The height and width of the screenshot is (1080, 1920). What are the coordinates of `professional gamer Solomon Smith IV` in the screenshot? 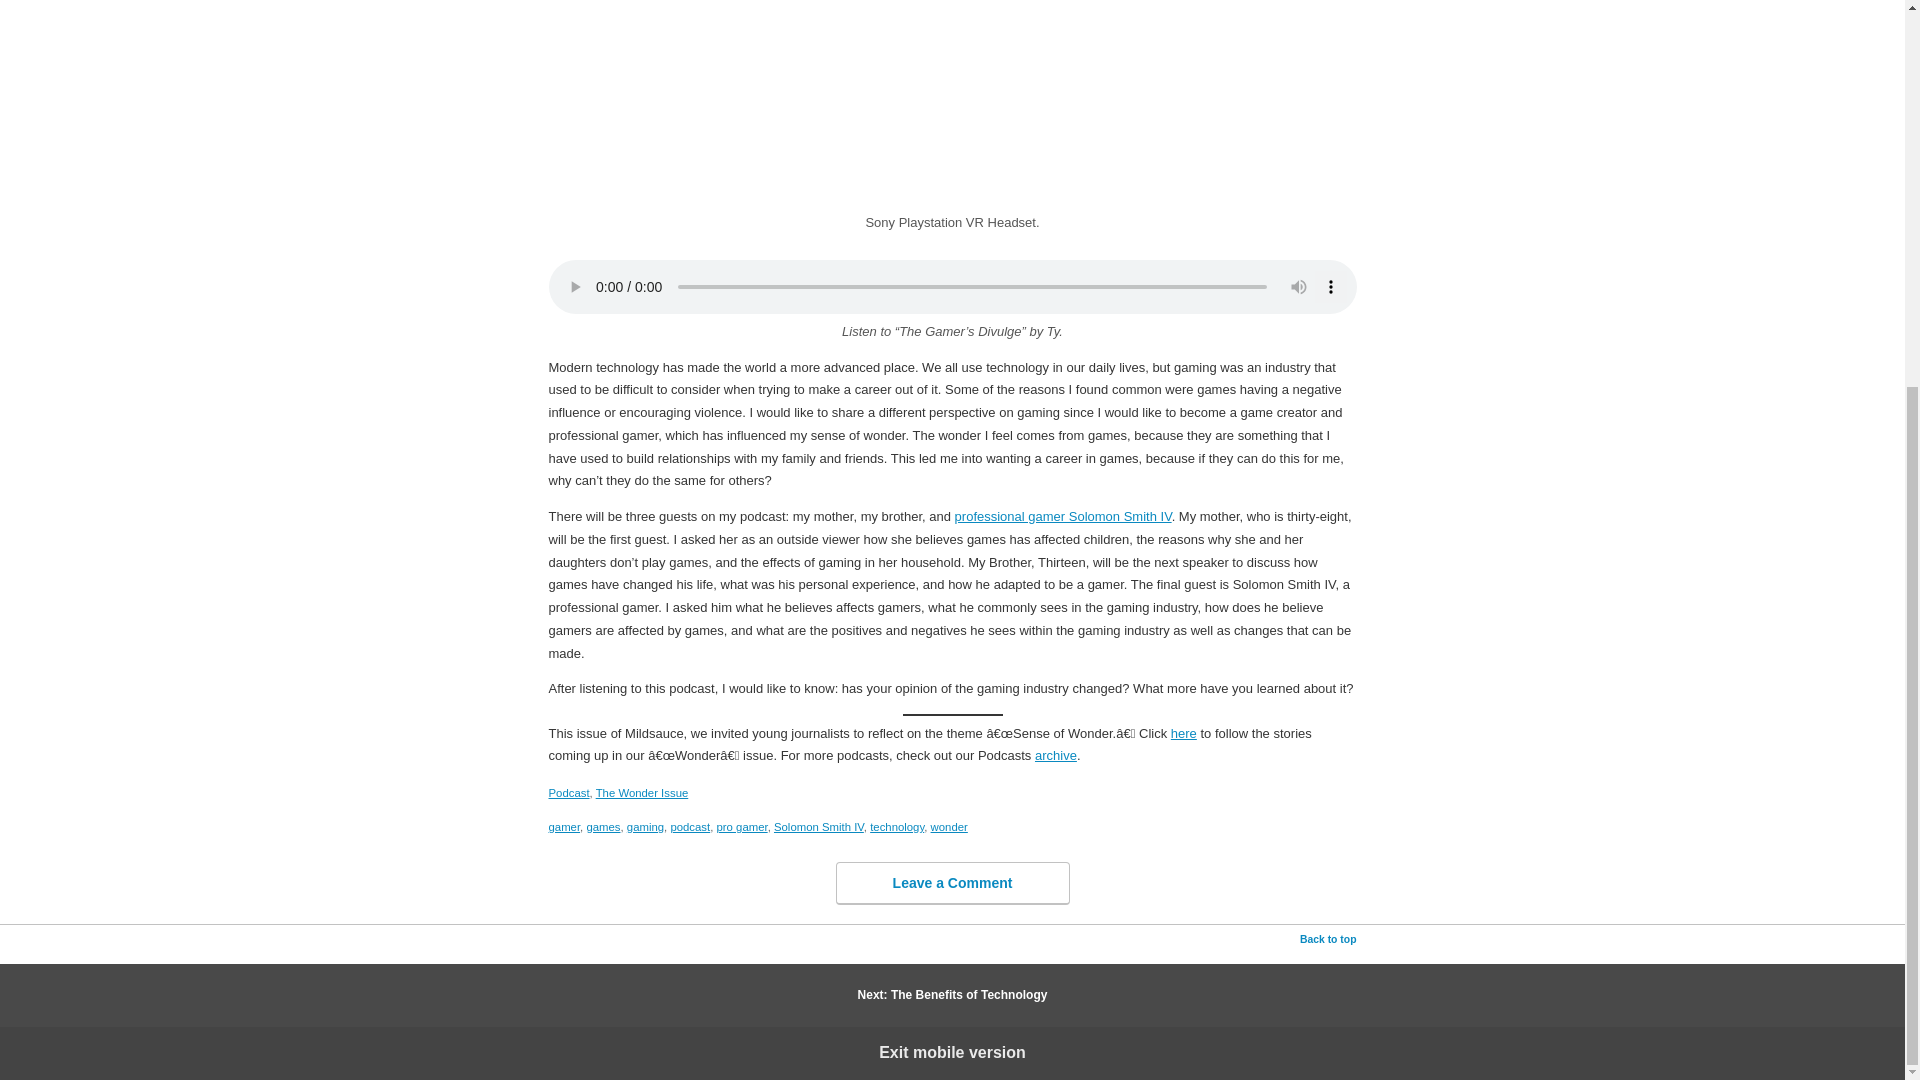 It's located at (1062, 516).